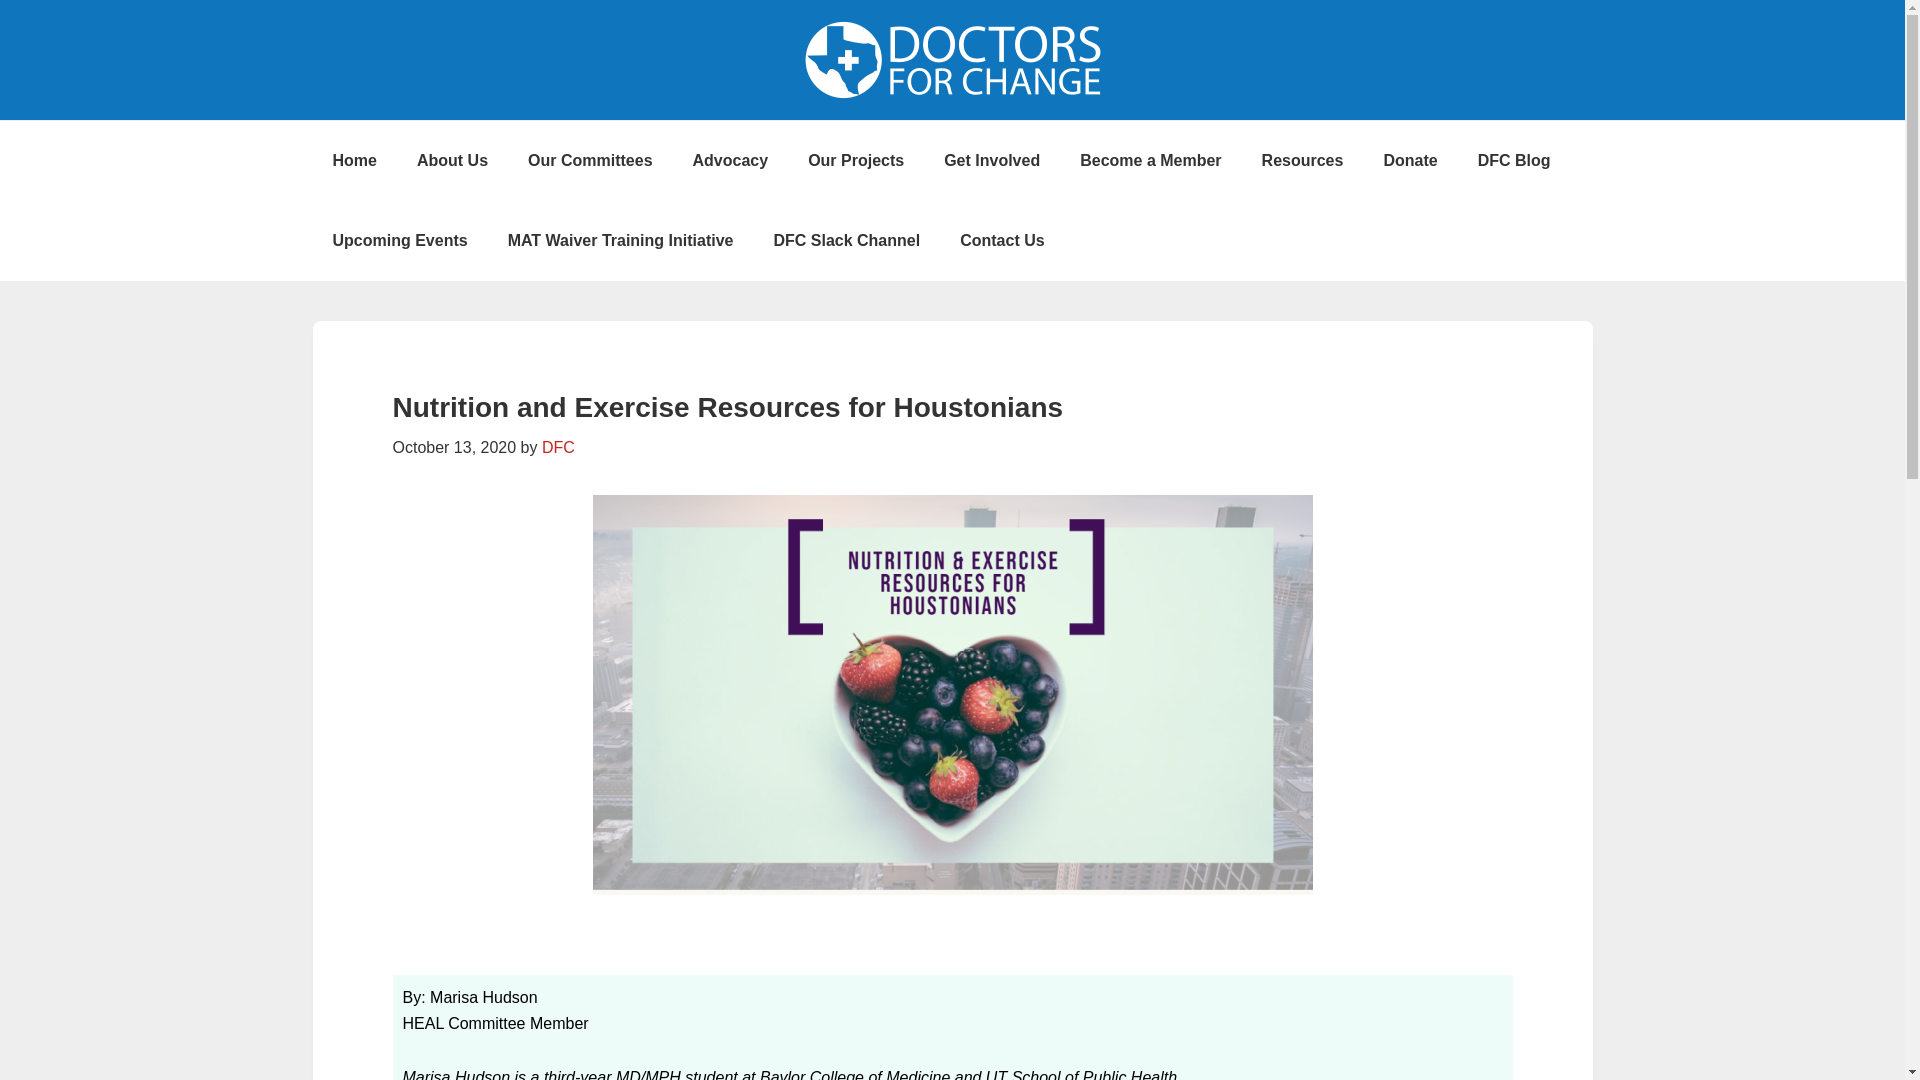  Describe the element at coordinates (452, 160) in the screenshot. I see `About Us` at that location.